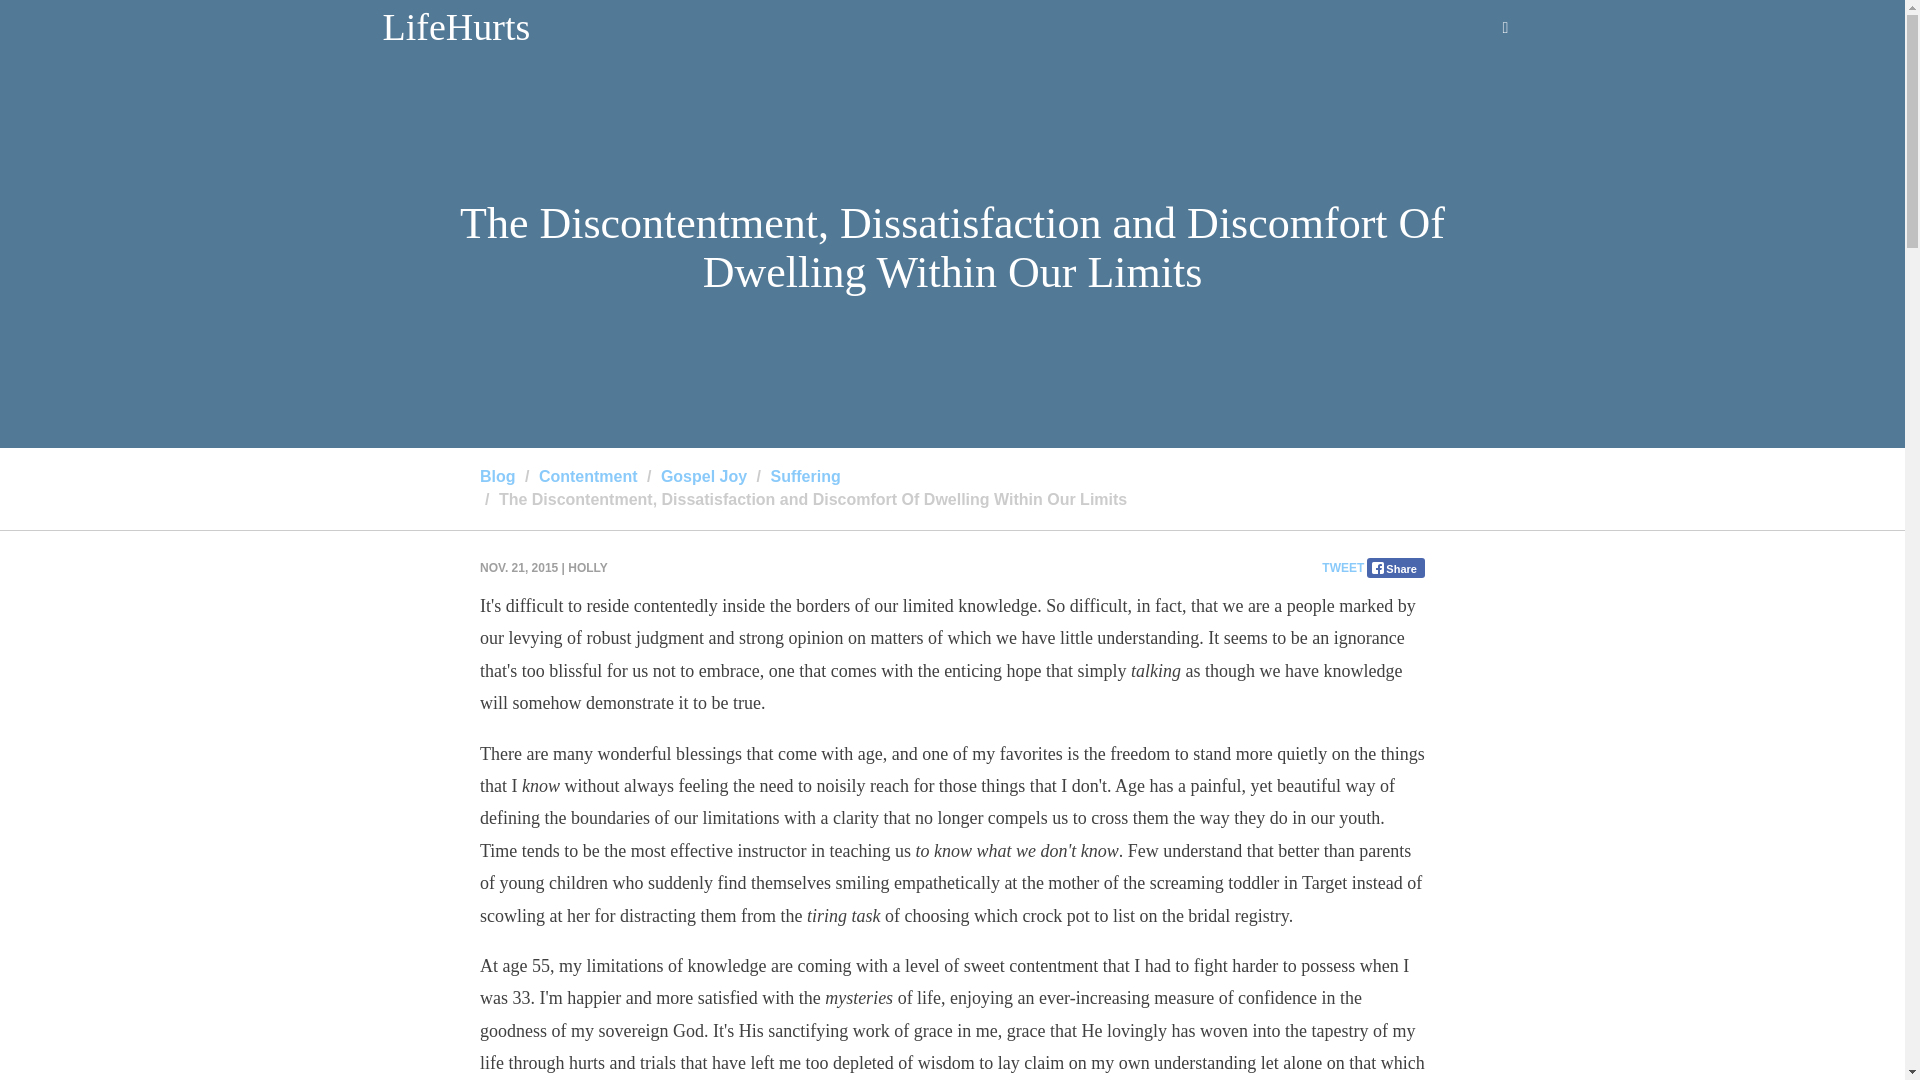  I want to click on TWEET, so click(1342, 568).